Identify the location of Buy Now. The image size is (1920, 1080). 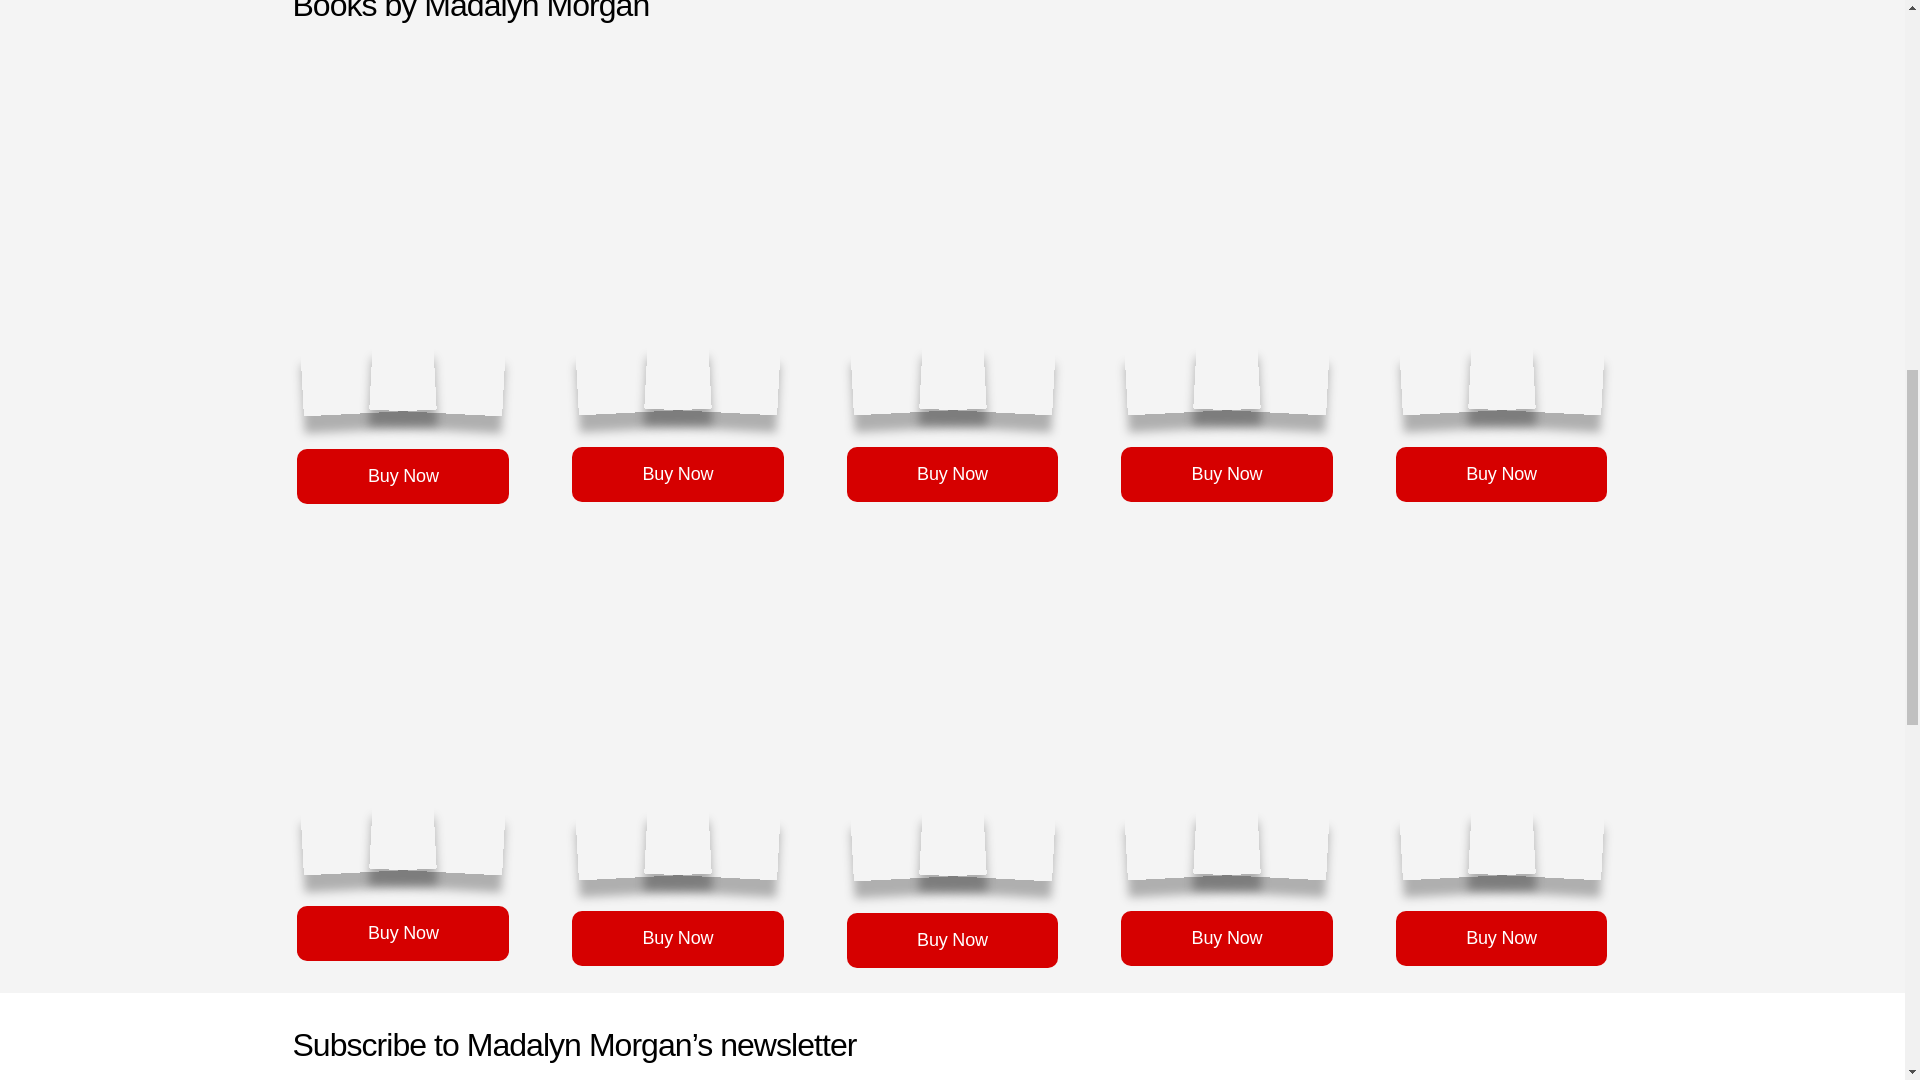
(1502, 474).